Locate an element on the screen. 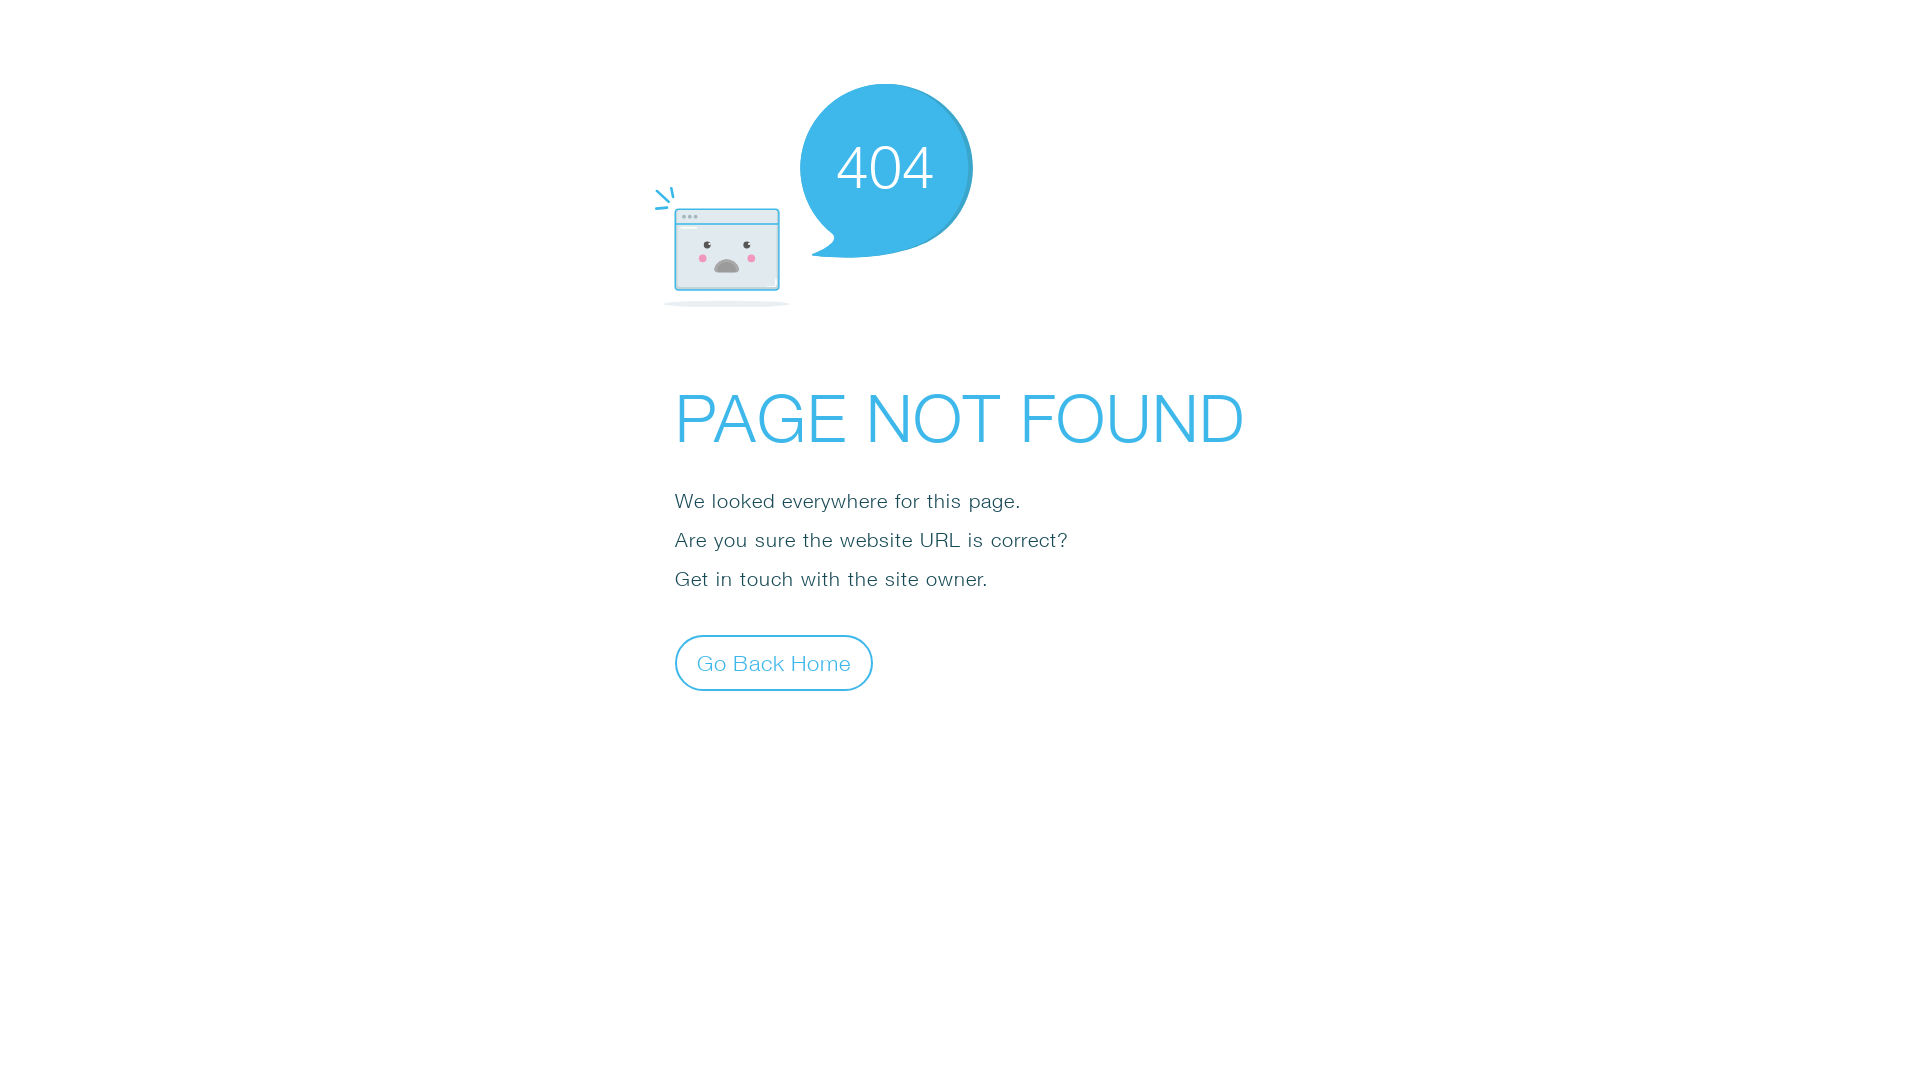 This screenshot has height=1080, width=1920. Go Back Home is located at coordinates (774, 662).